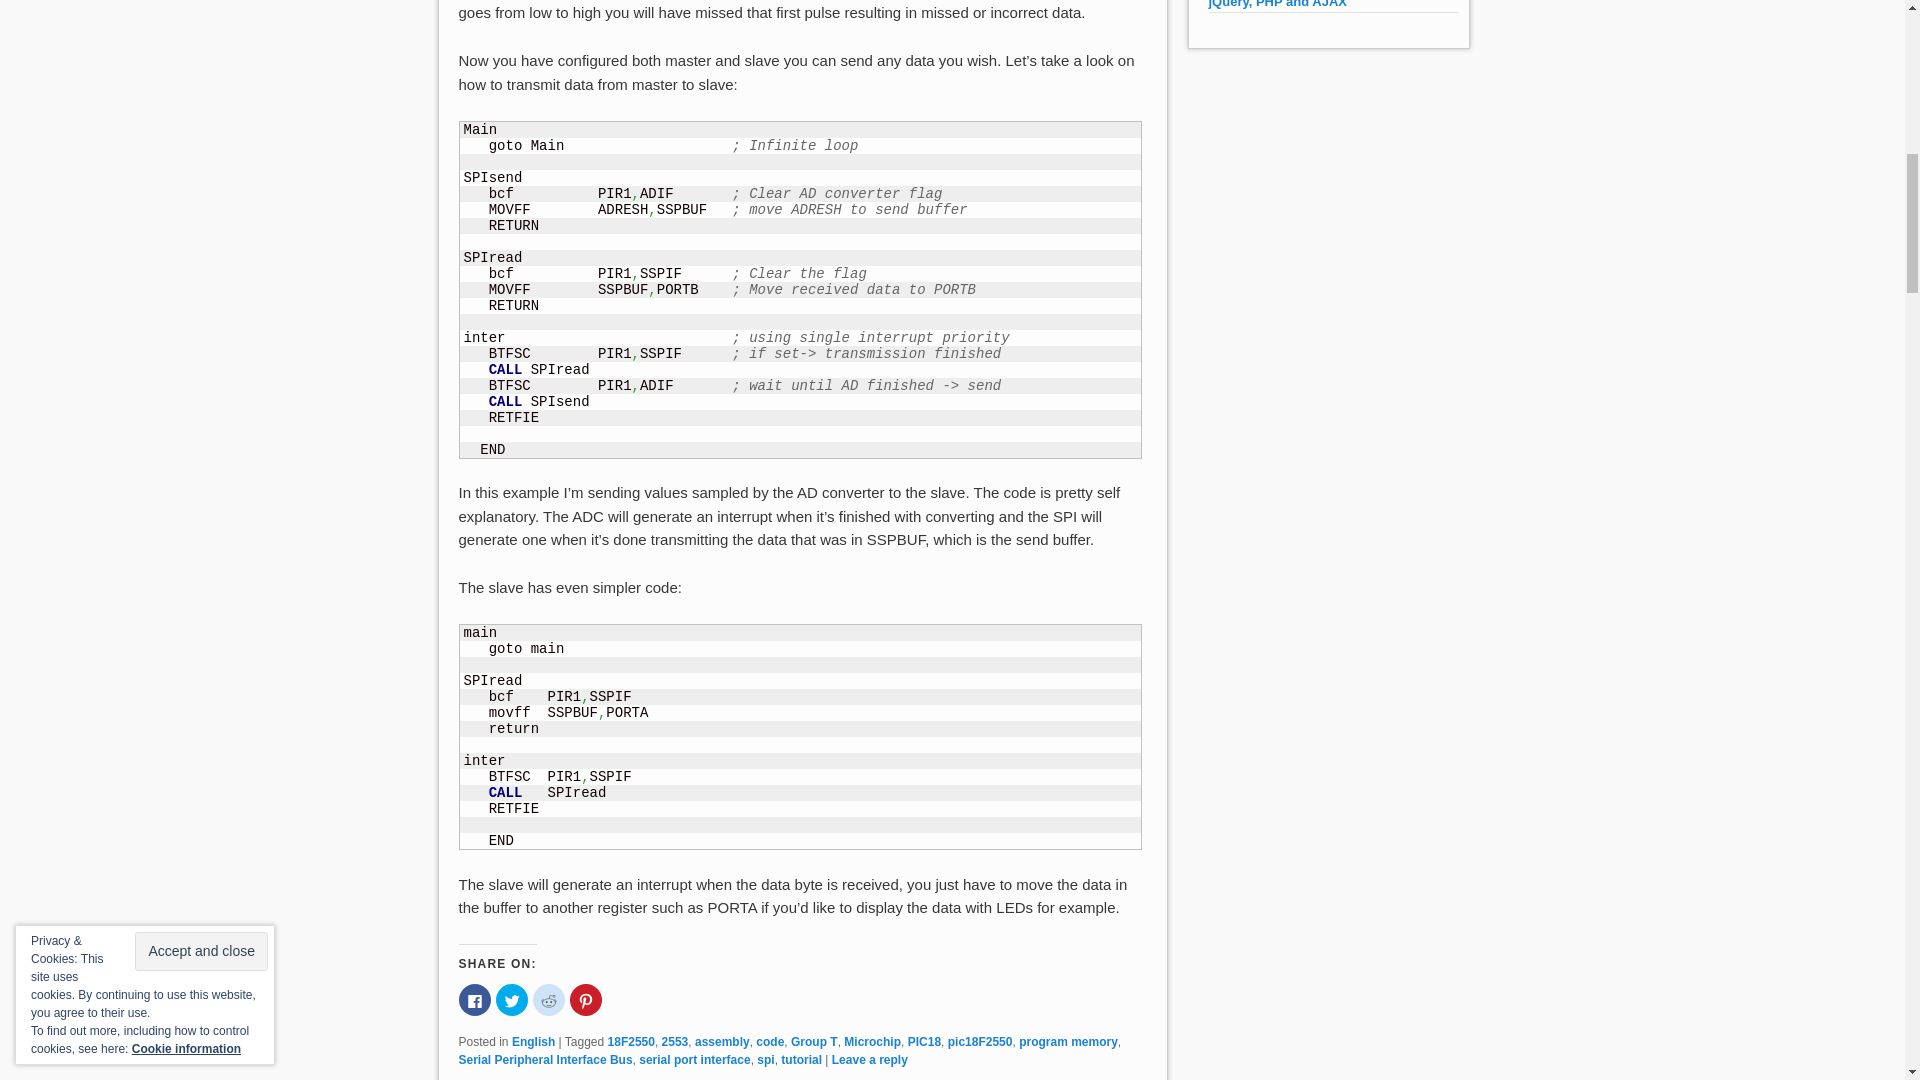 This screenshot has height=1080, width=1920. I want to click on 18F2550, so click(631, 1041).